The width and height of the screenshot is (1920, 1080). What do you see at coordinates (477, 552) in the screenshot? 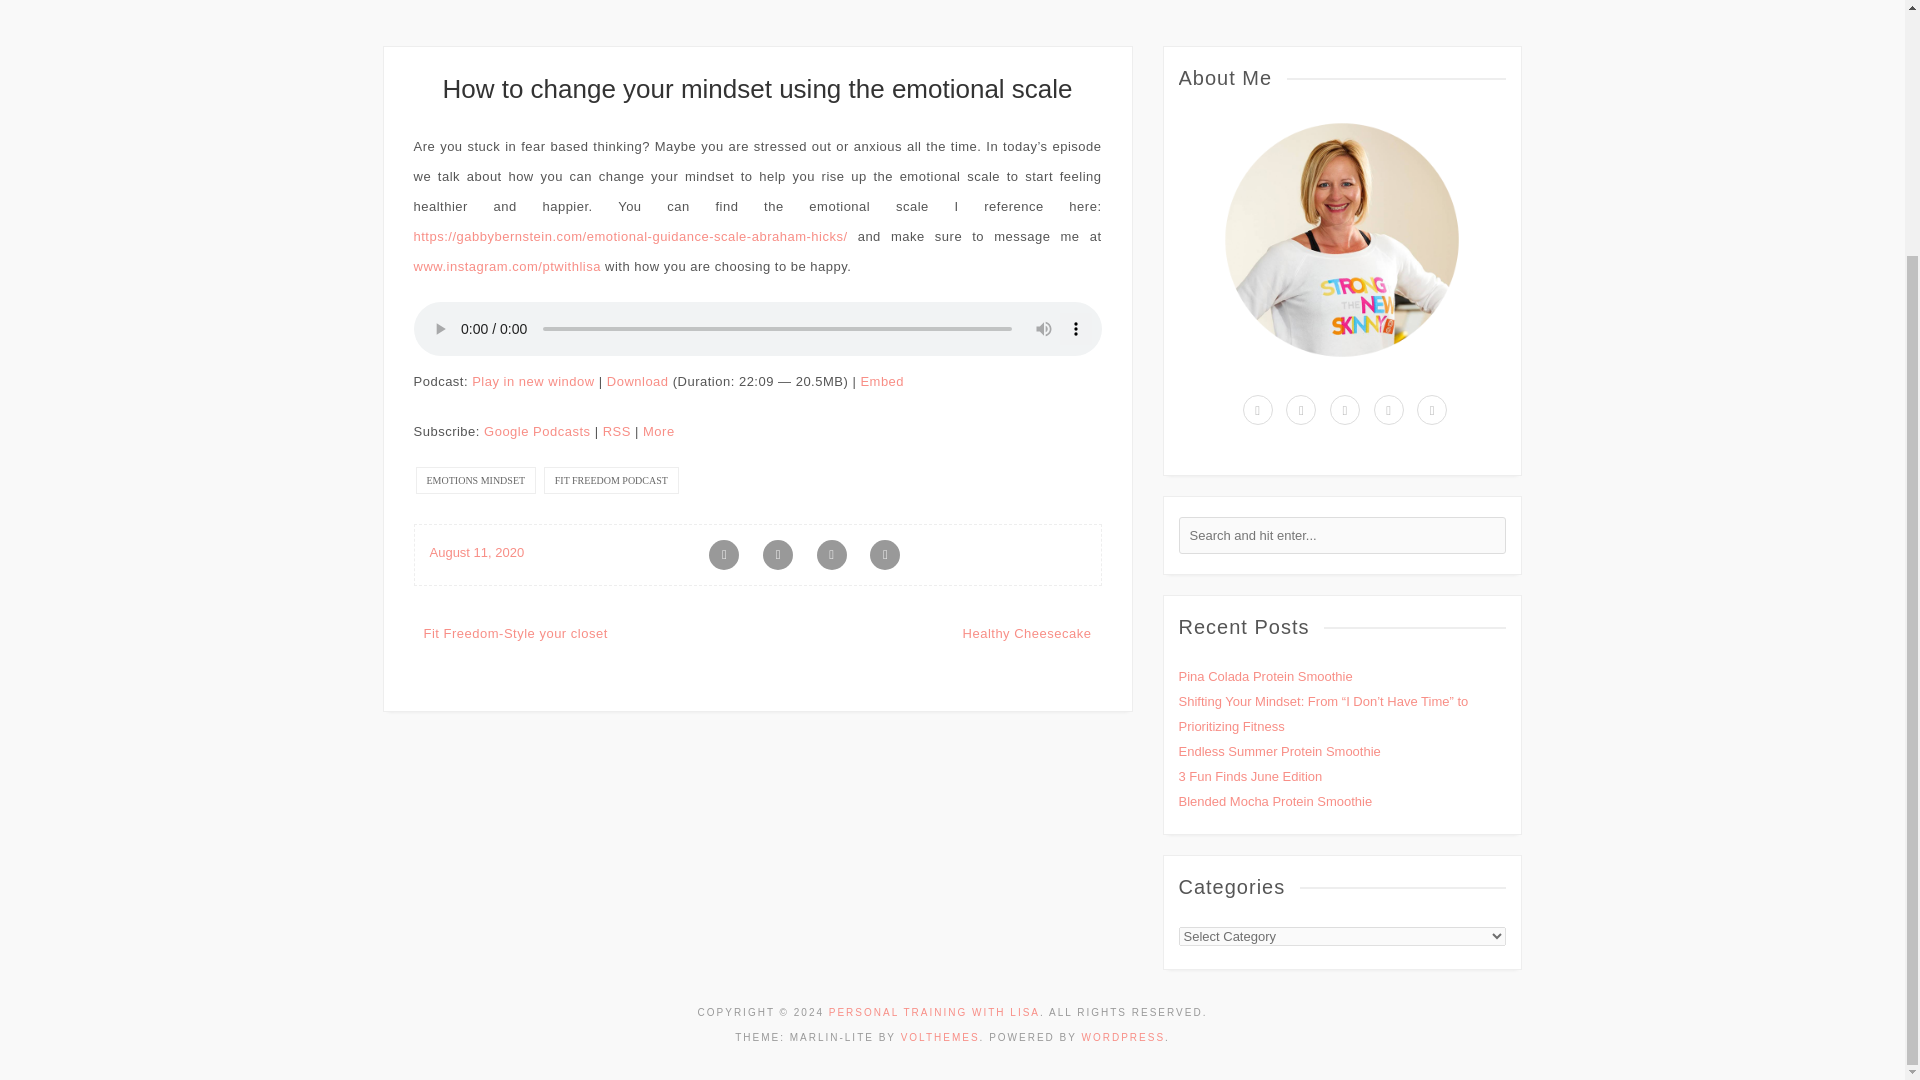
I see `August 11, 2020` at bounding box center [477, 552].